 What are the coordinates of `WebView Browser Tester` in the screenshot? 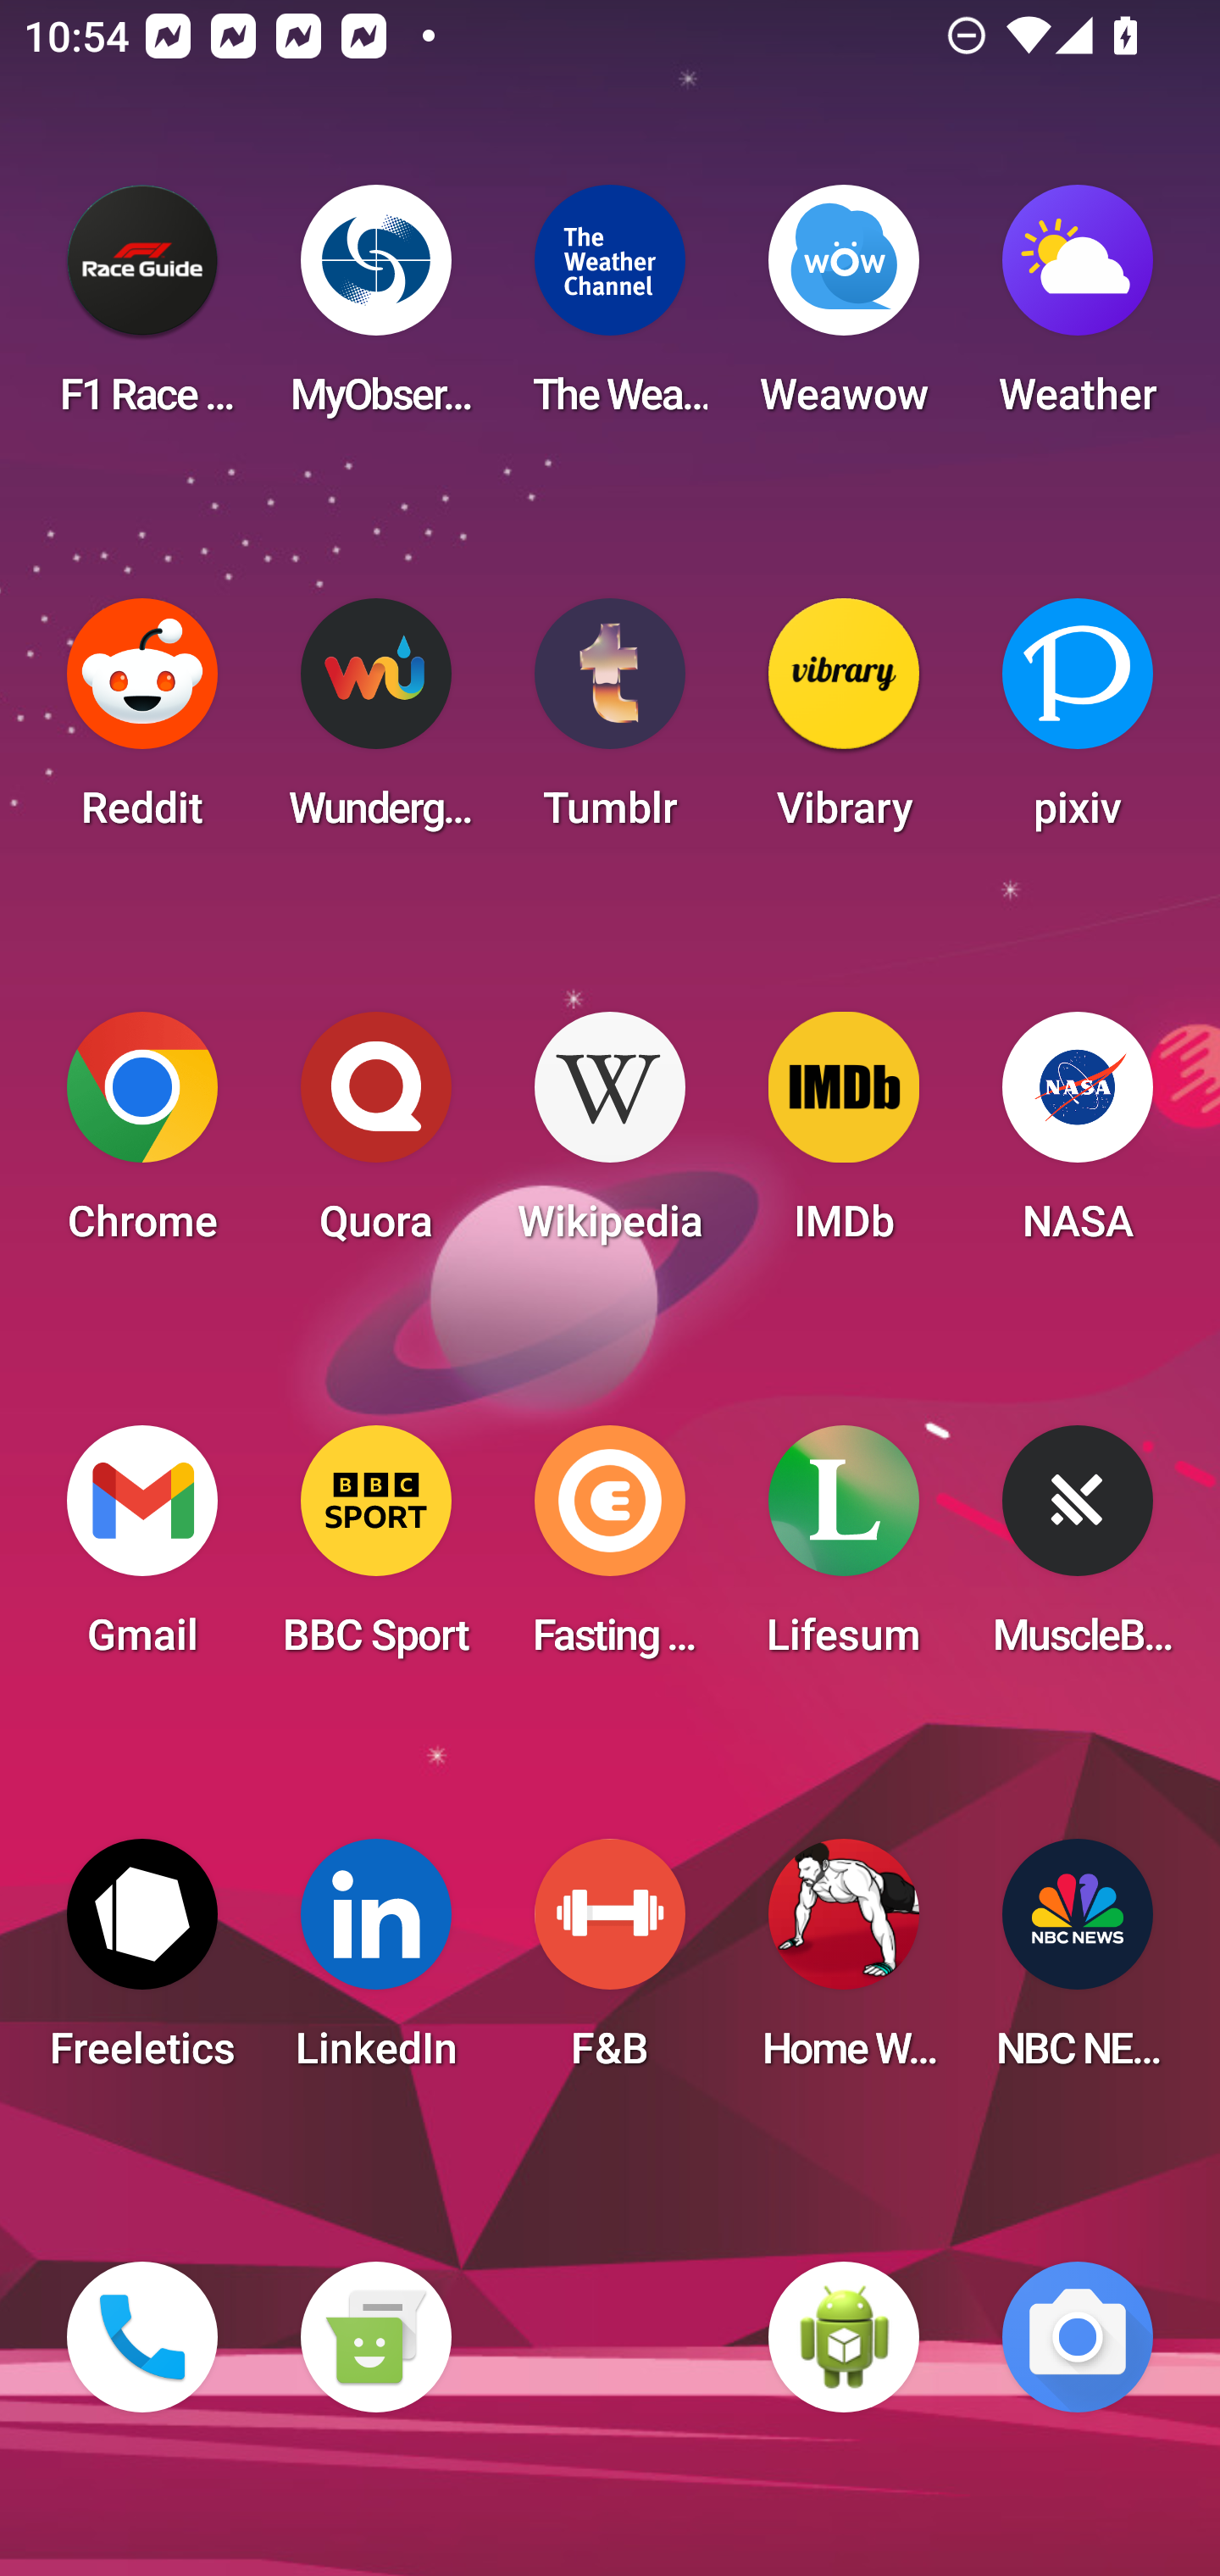 It's located at (844, 2337).